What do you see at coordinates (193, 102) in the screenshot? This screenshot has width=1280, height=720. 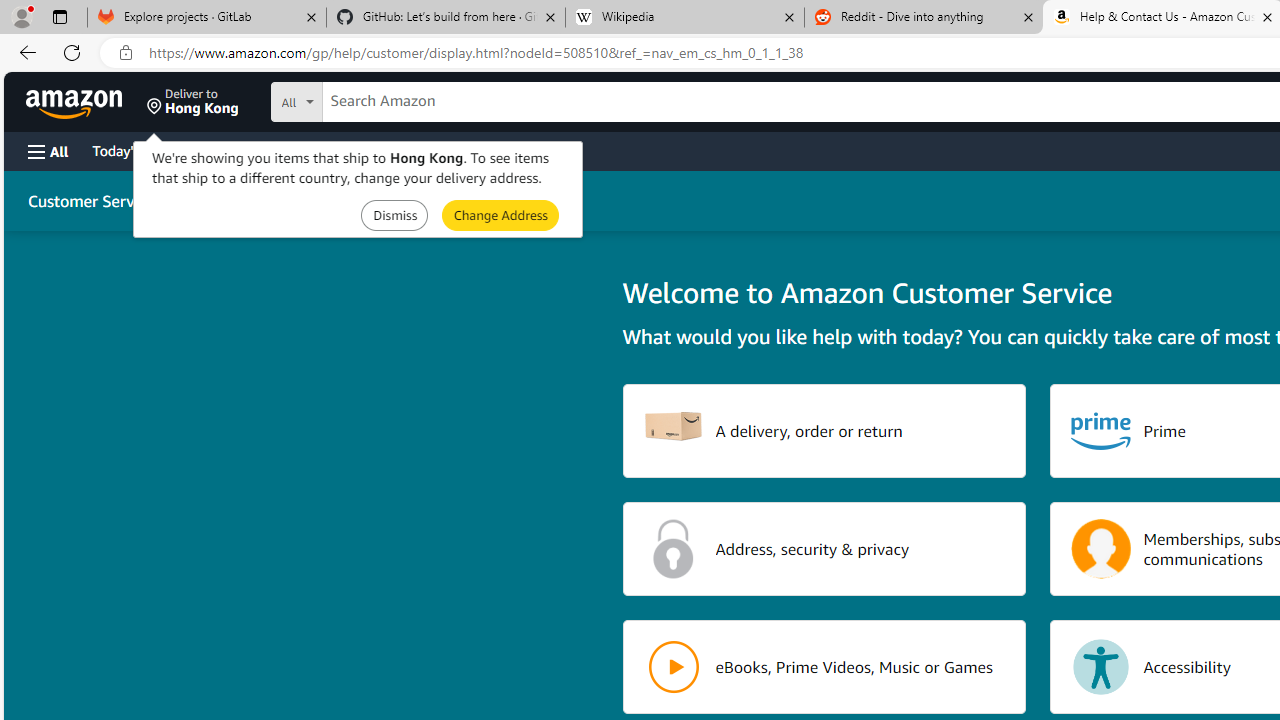 I see `Deliver to Hong Kong` at bounding box center [193, 102].